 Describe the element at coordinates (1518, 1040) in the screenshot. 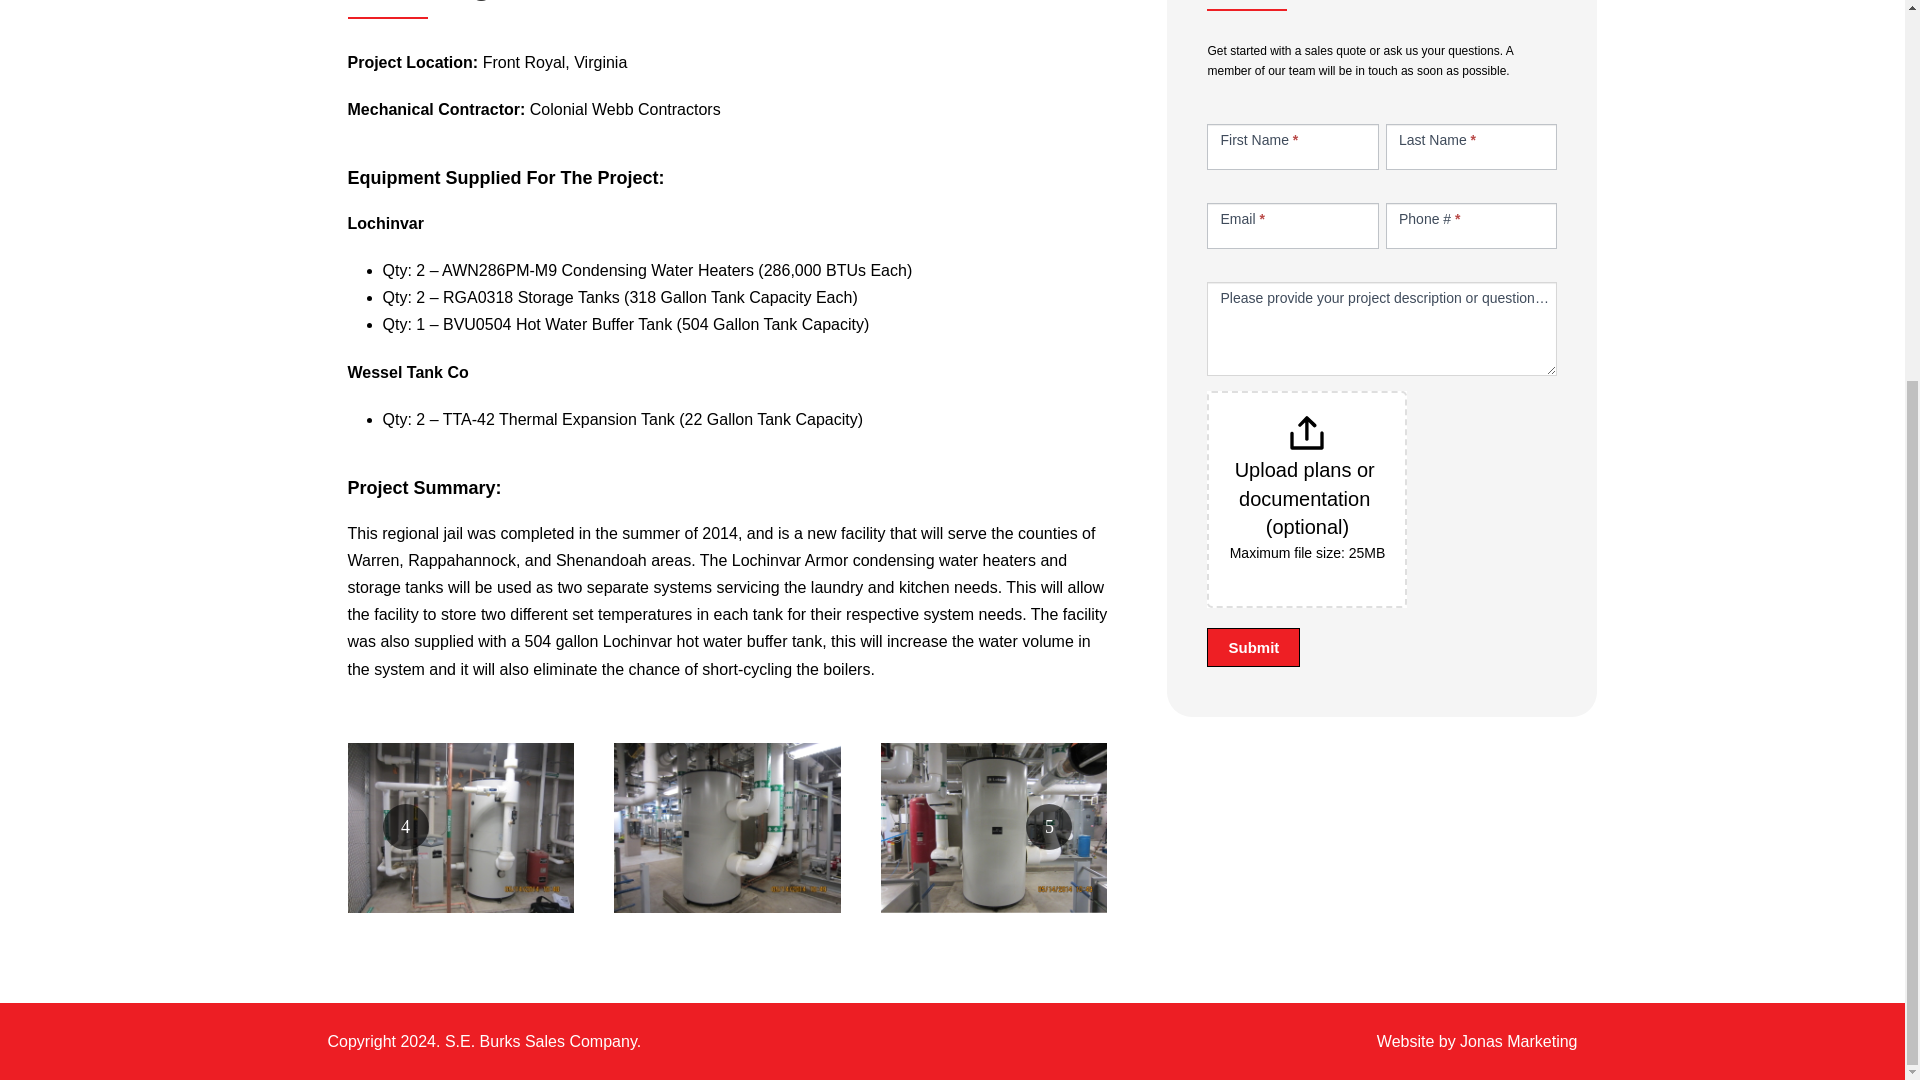

I see `Jonas Marketing` at that location.